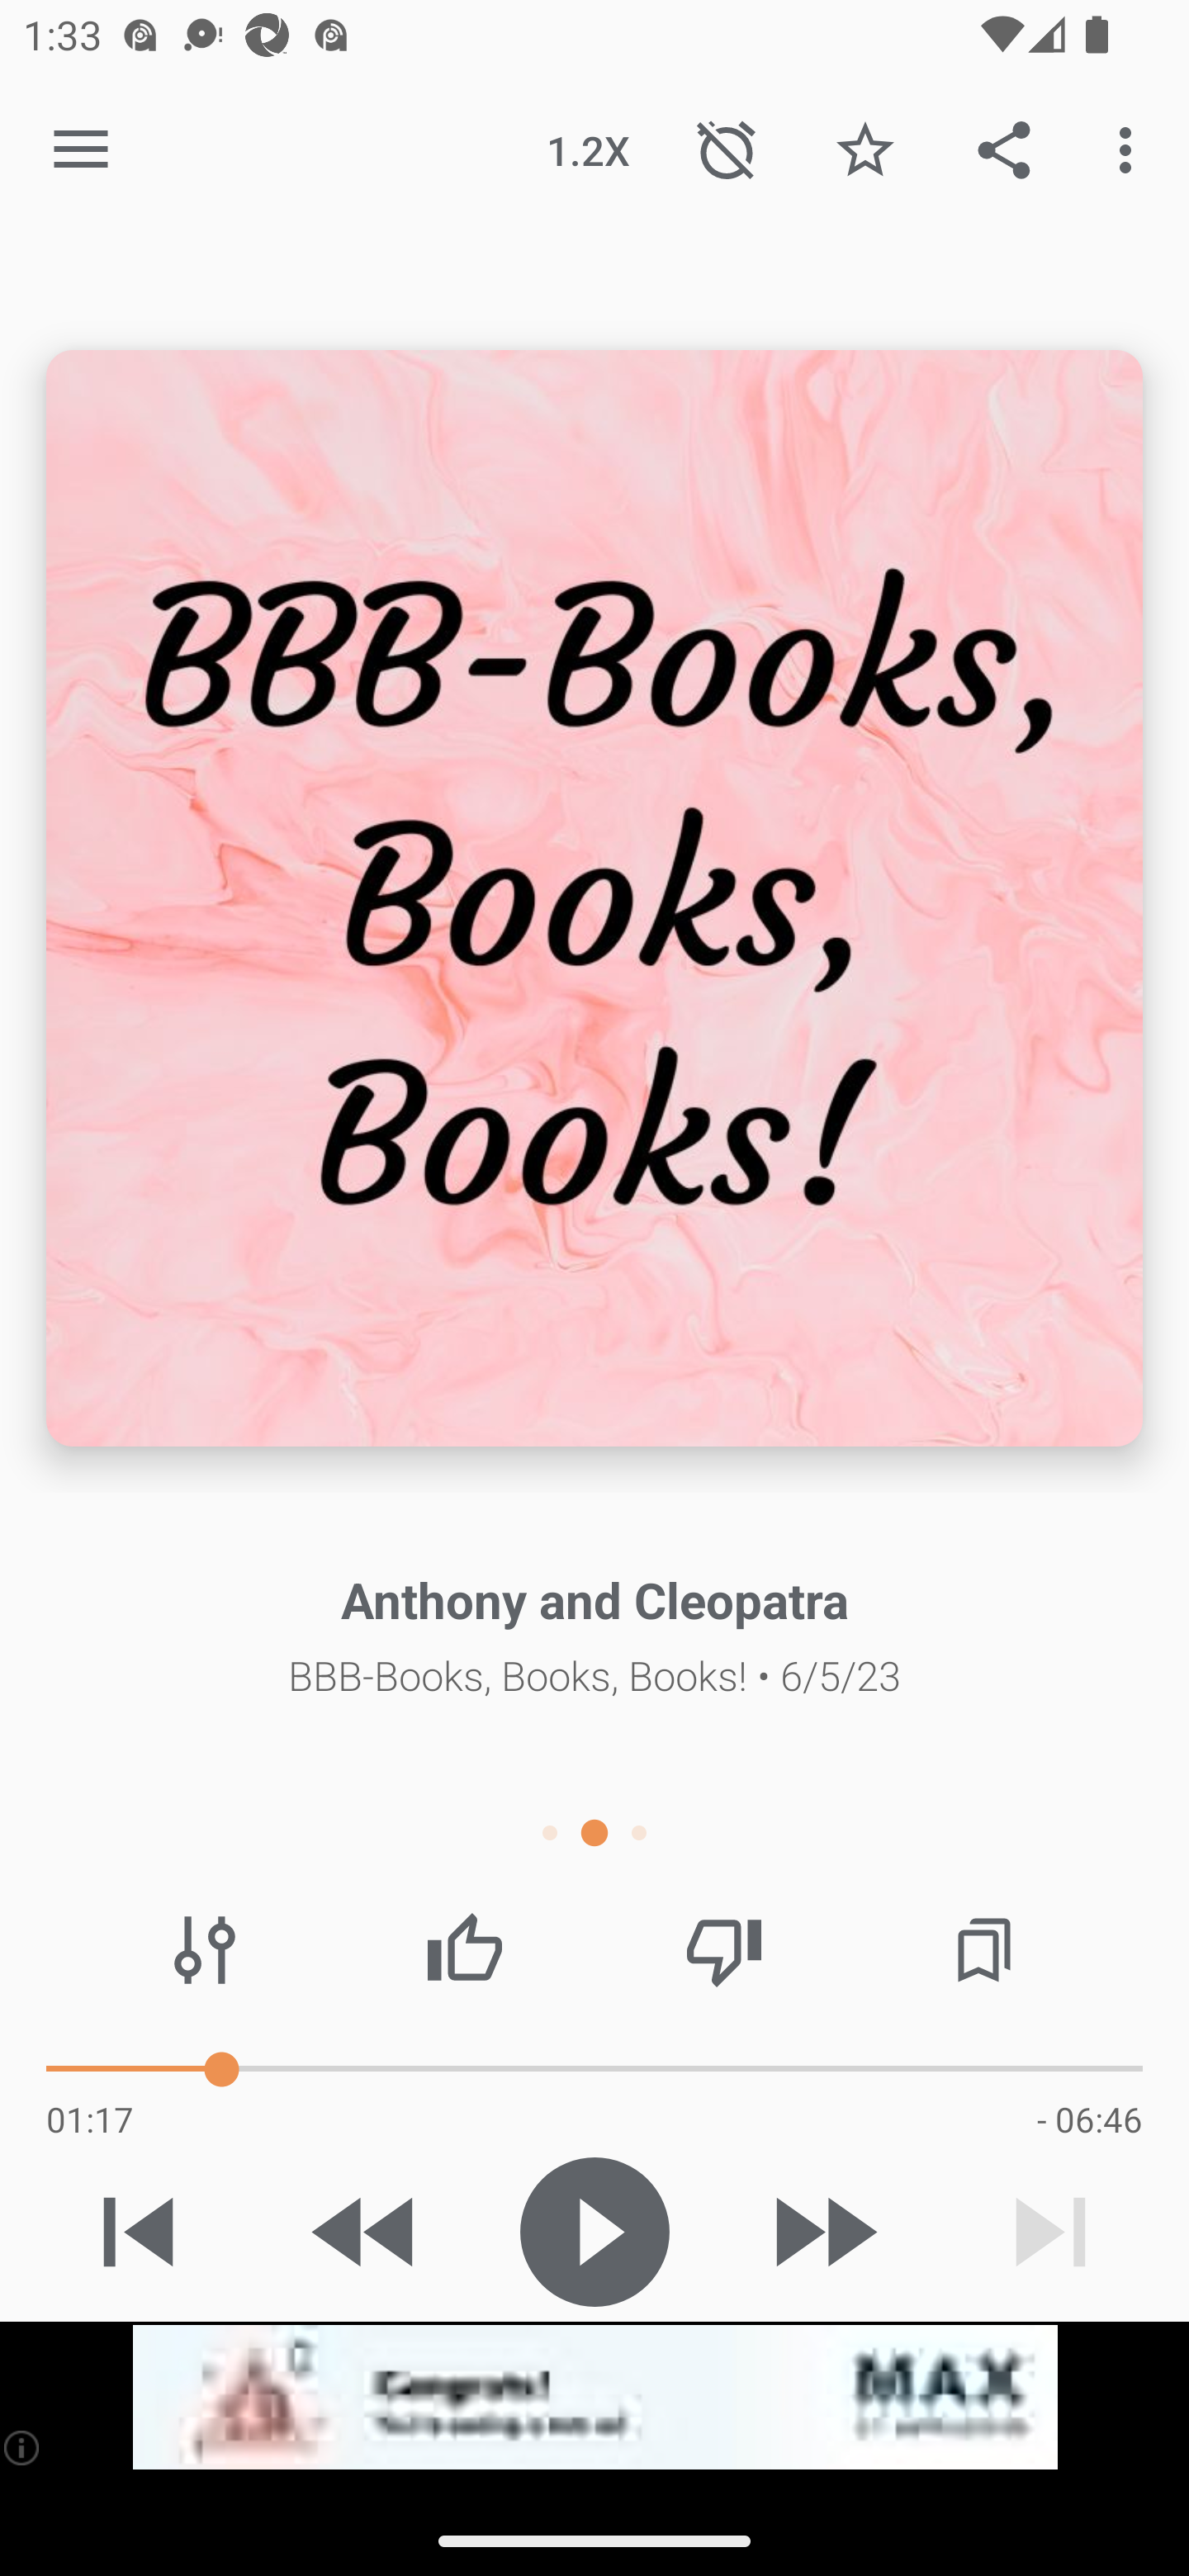 The height and width of the screenshot is (2576, 1189). I want to click on More options, so click(1131, 149).